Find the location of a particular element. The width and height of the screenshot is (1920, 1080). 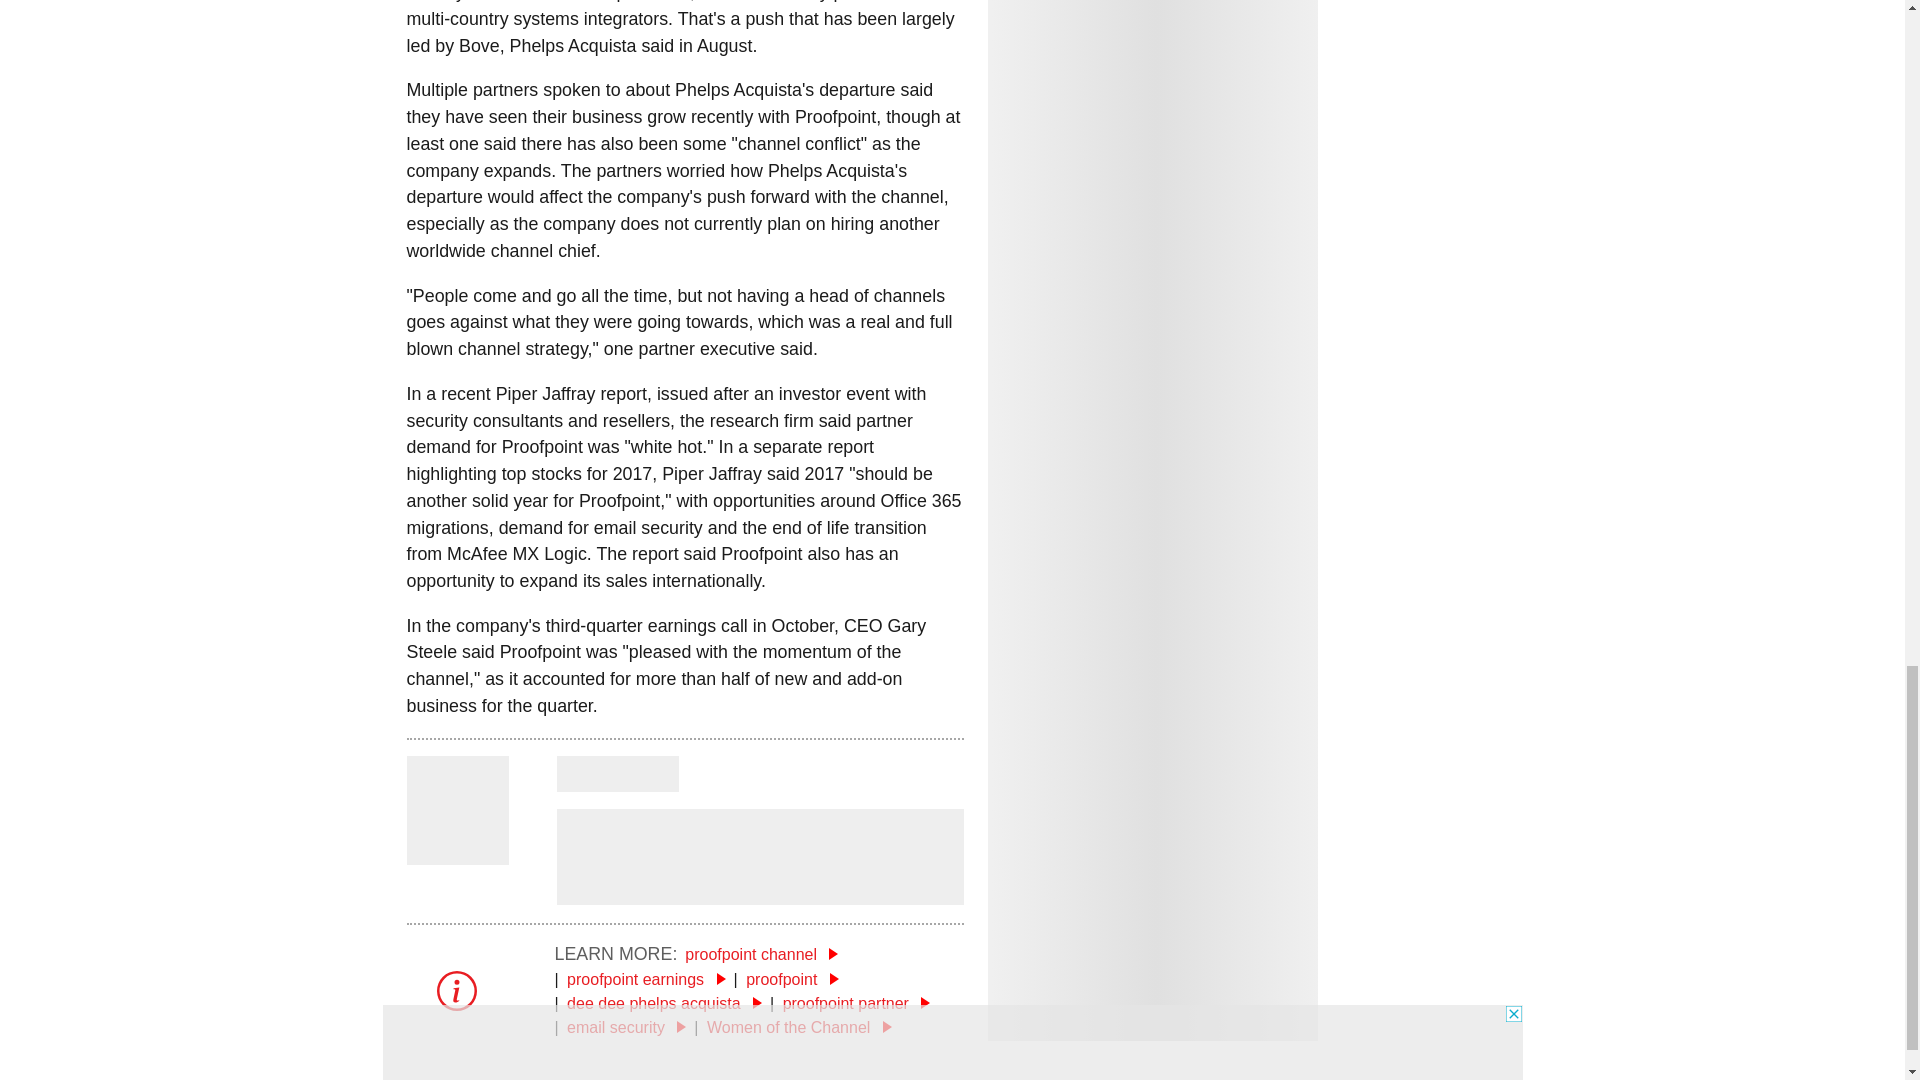

email security is located at coordinates (626, 1027).